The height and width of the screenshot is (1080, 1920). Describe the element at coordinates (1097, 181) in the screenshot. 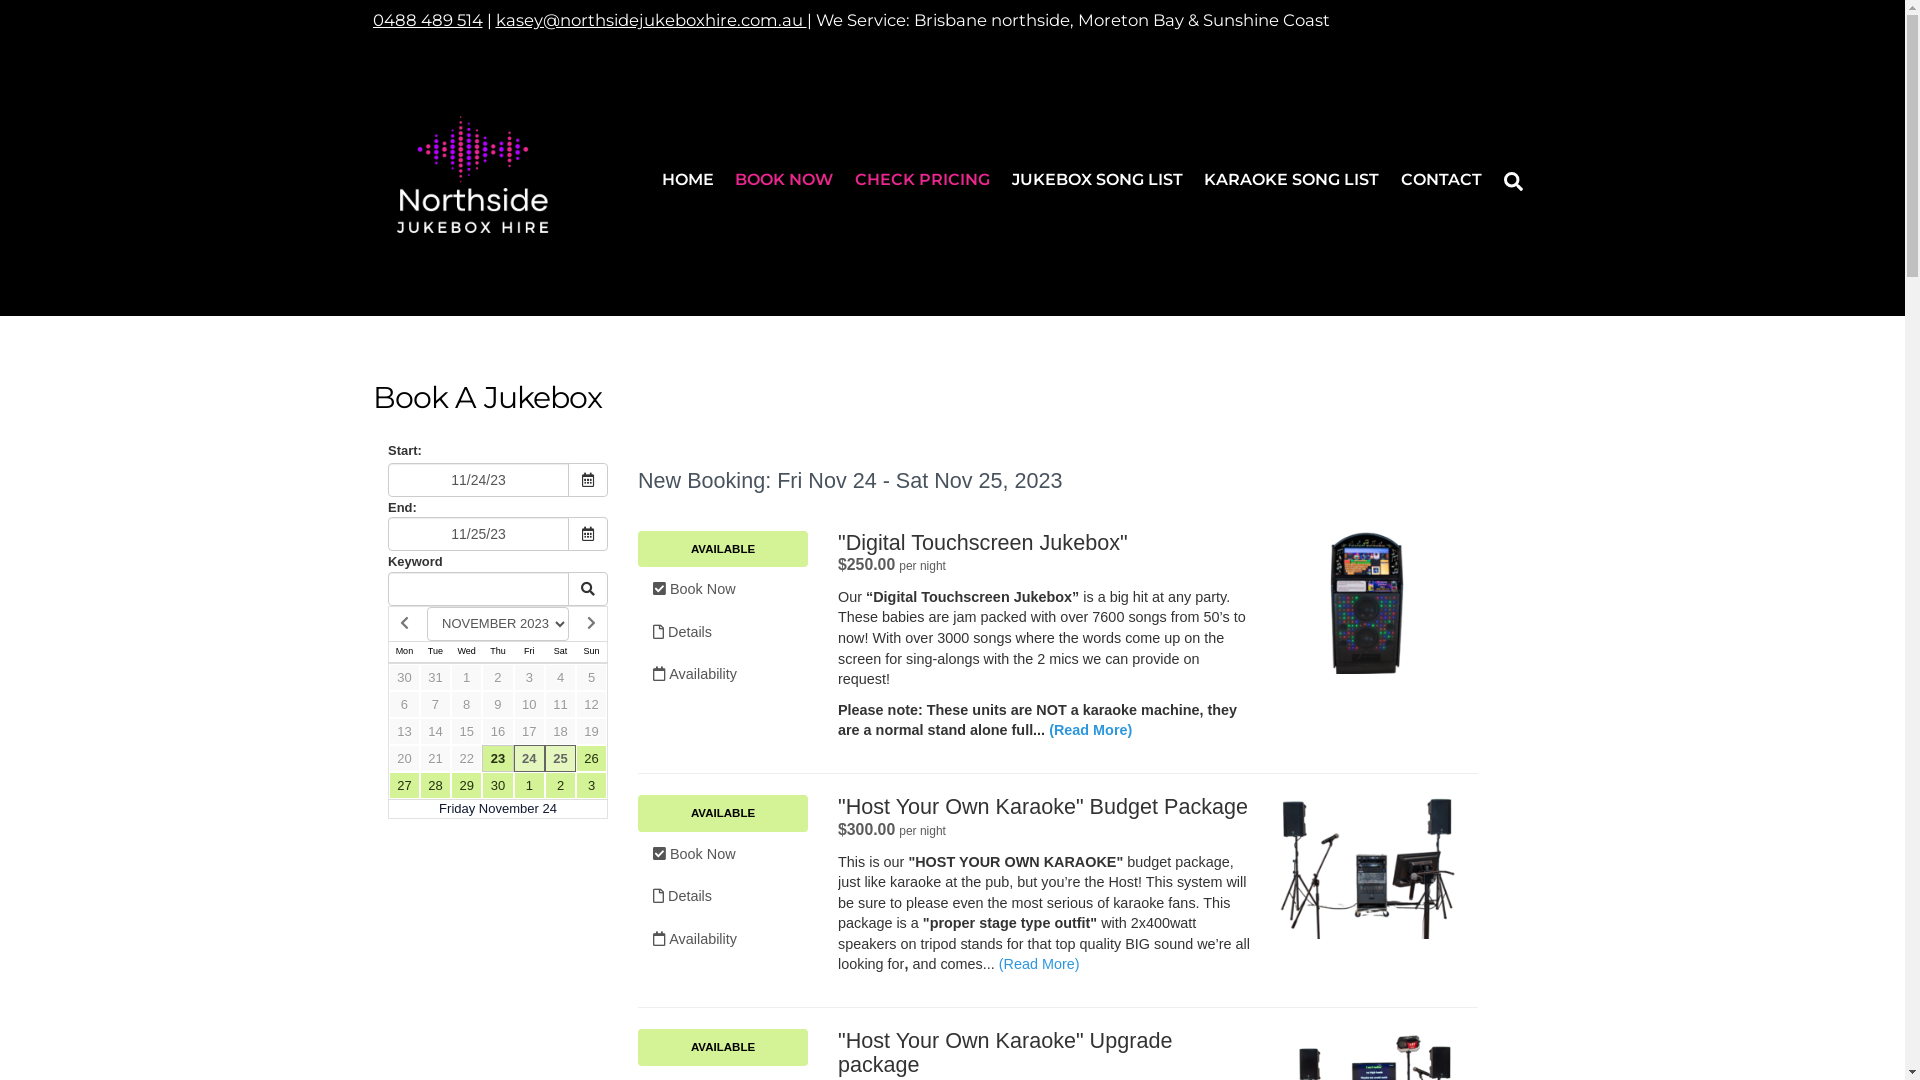

I see `JUKEBOX SONG LIST` at that location.